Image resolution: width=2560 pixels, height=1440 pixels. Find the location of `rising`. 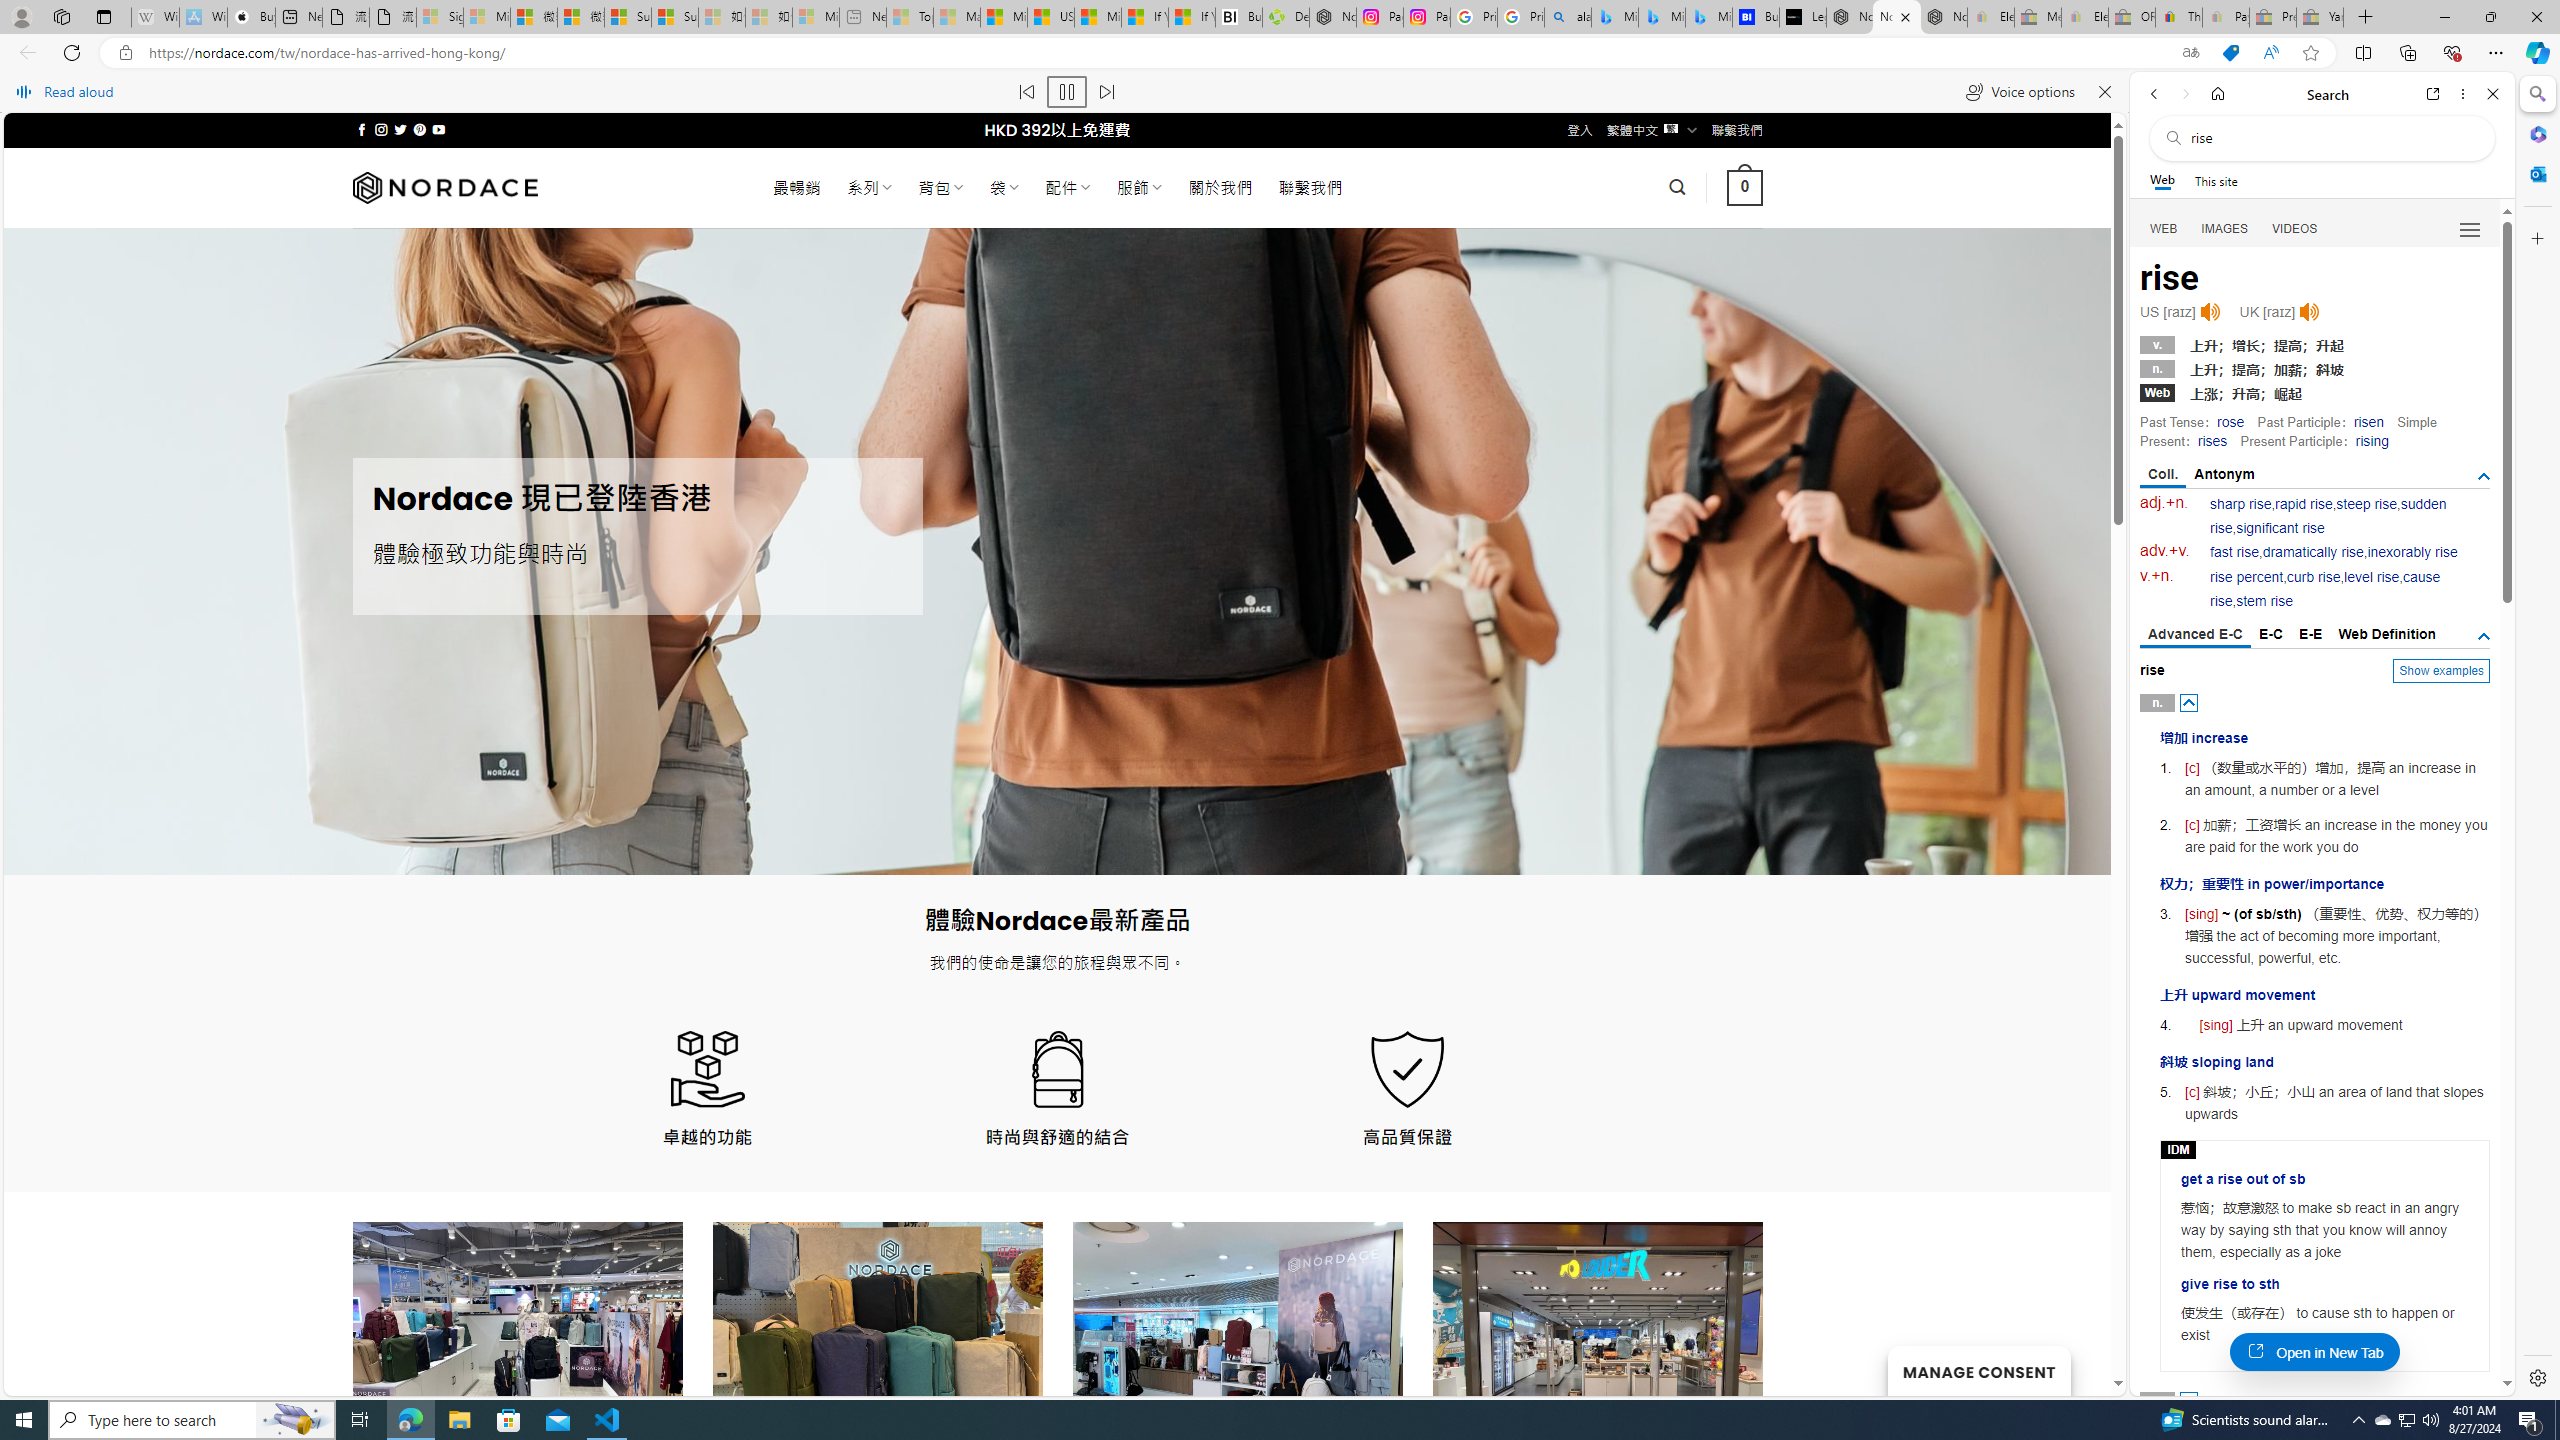

rising is located at coordinates (2372, 441).